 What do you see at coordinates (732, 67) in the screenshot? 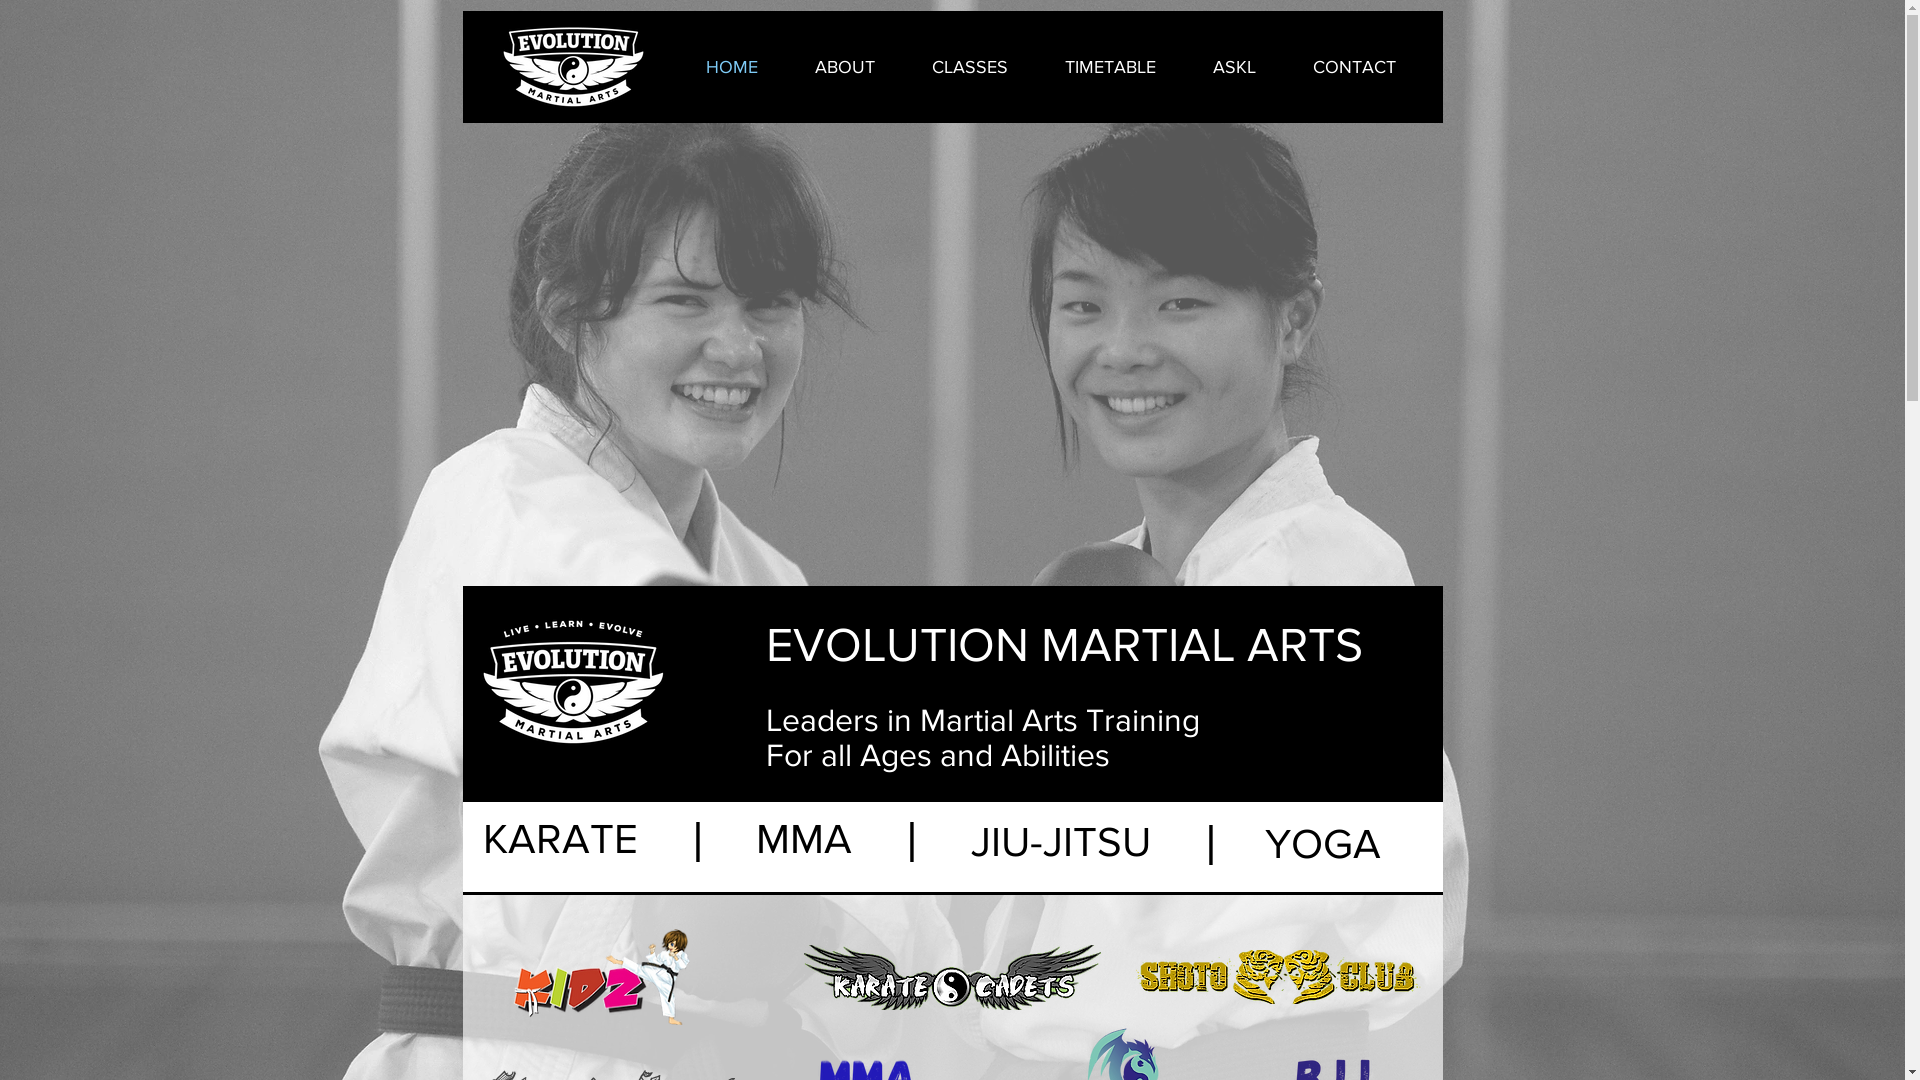
I see `HOME` at bounding box center [732, 67].